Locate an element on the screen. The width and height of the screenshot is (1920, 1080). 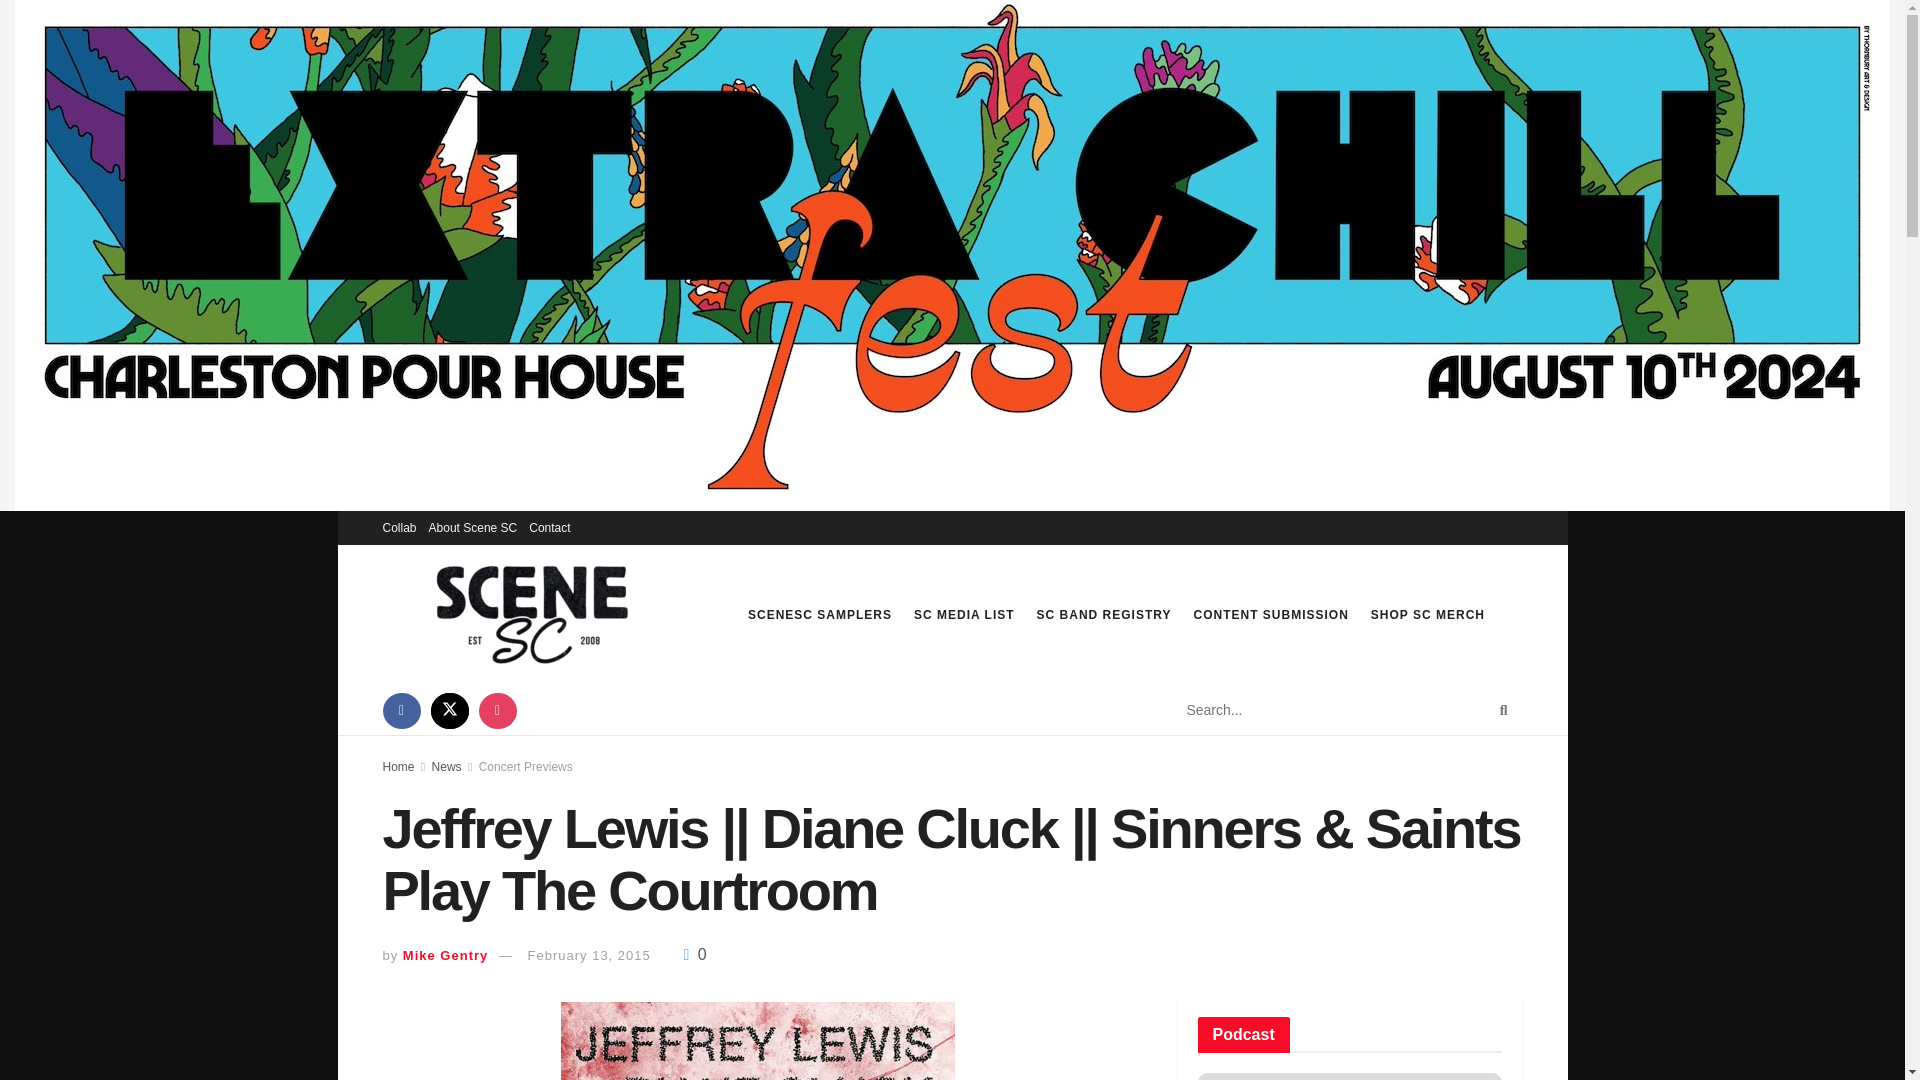
SC BAND REGISTRY is located at coordinates (1104, 614).